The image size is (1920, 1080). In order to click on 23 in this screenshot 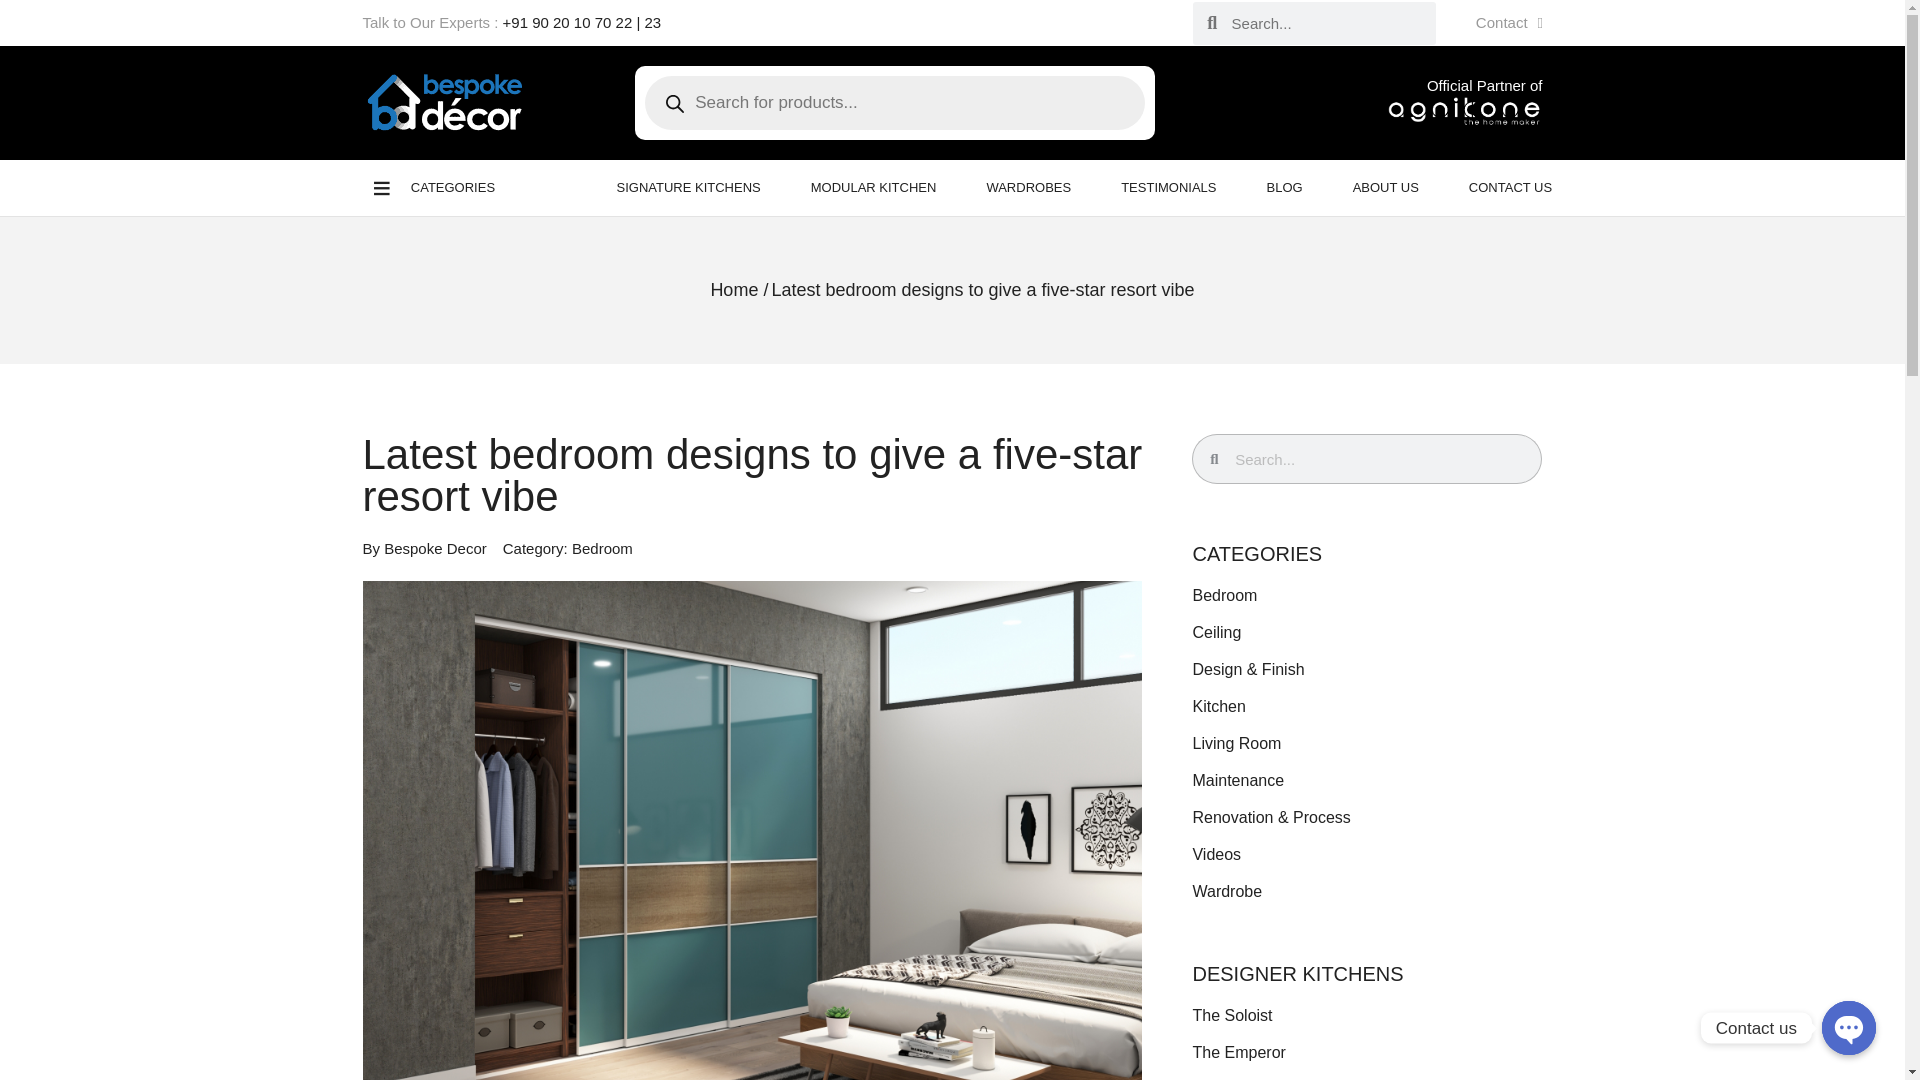, I will do `click(652, 22)`.